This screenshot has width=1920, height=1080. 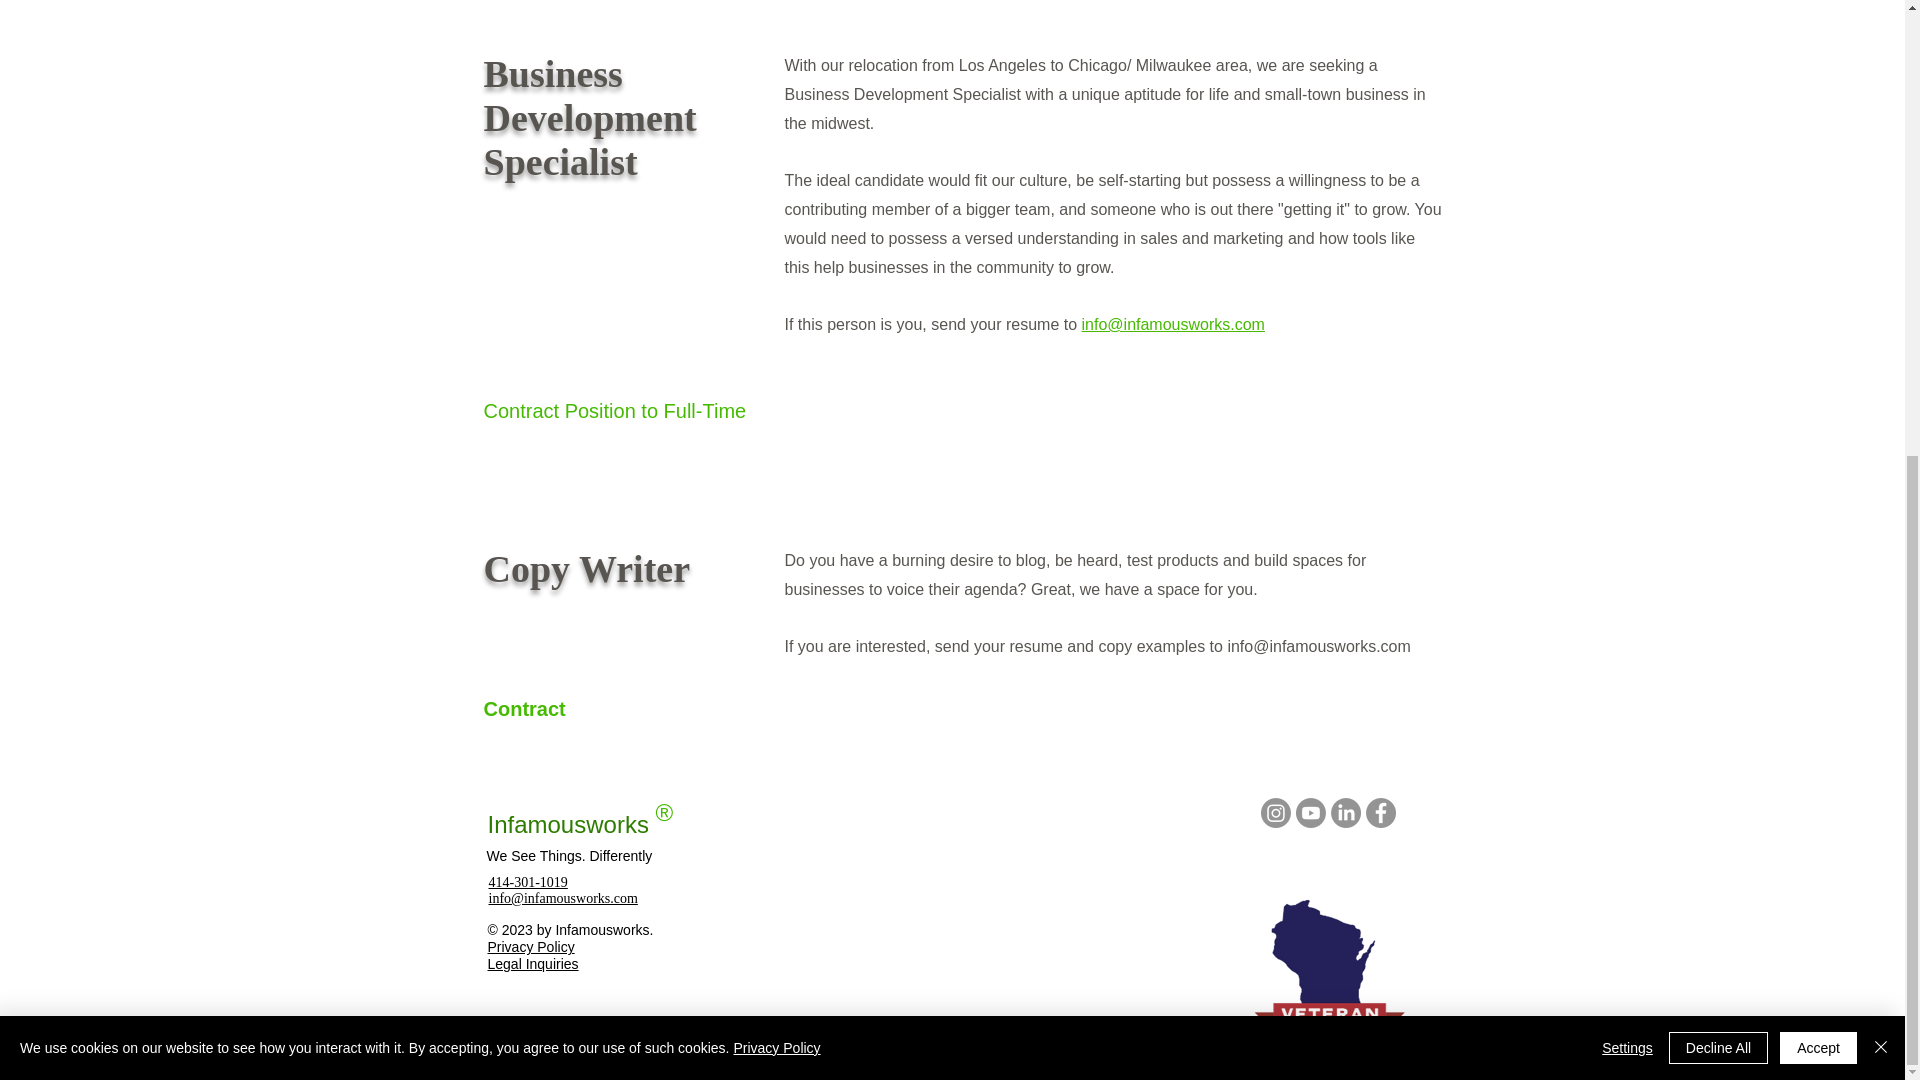 I want to click on We See Things. Differently, so click(x=568, y=856).